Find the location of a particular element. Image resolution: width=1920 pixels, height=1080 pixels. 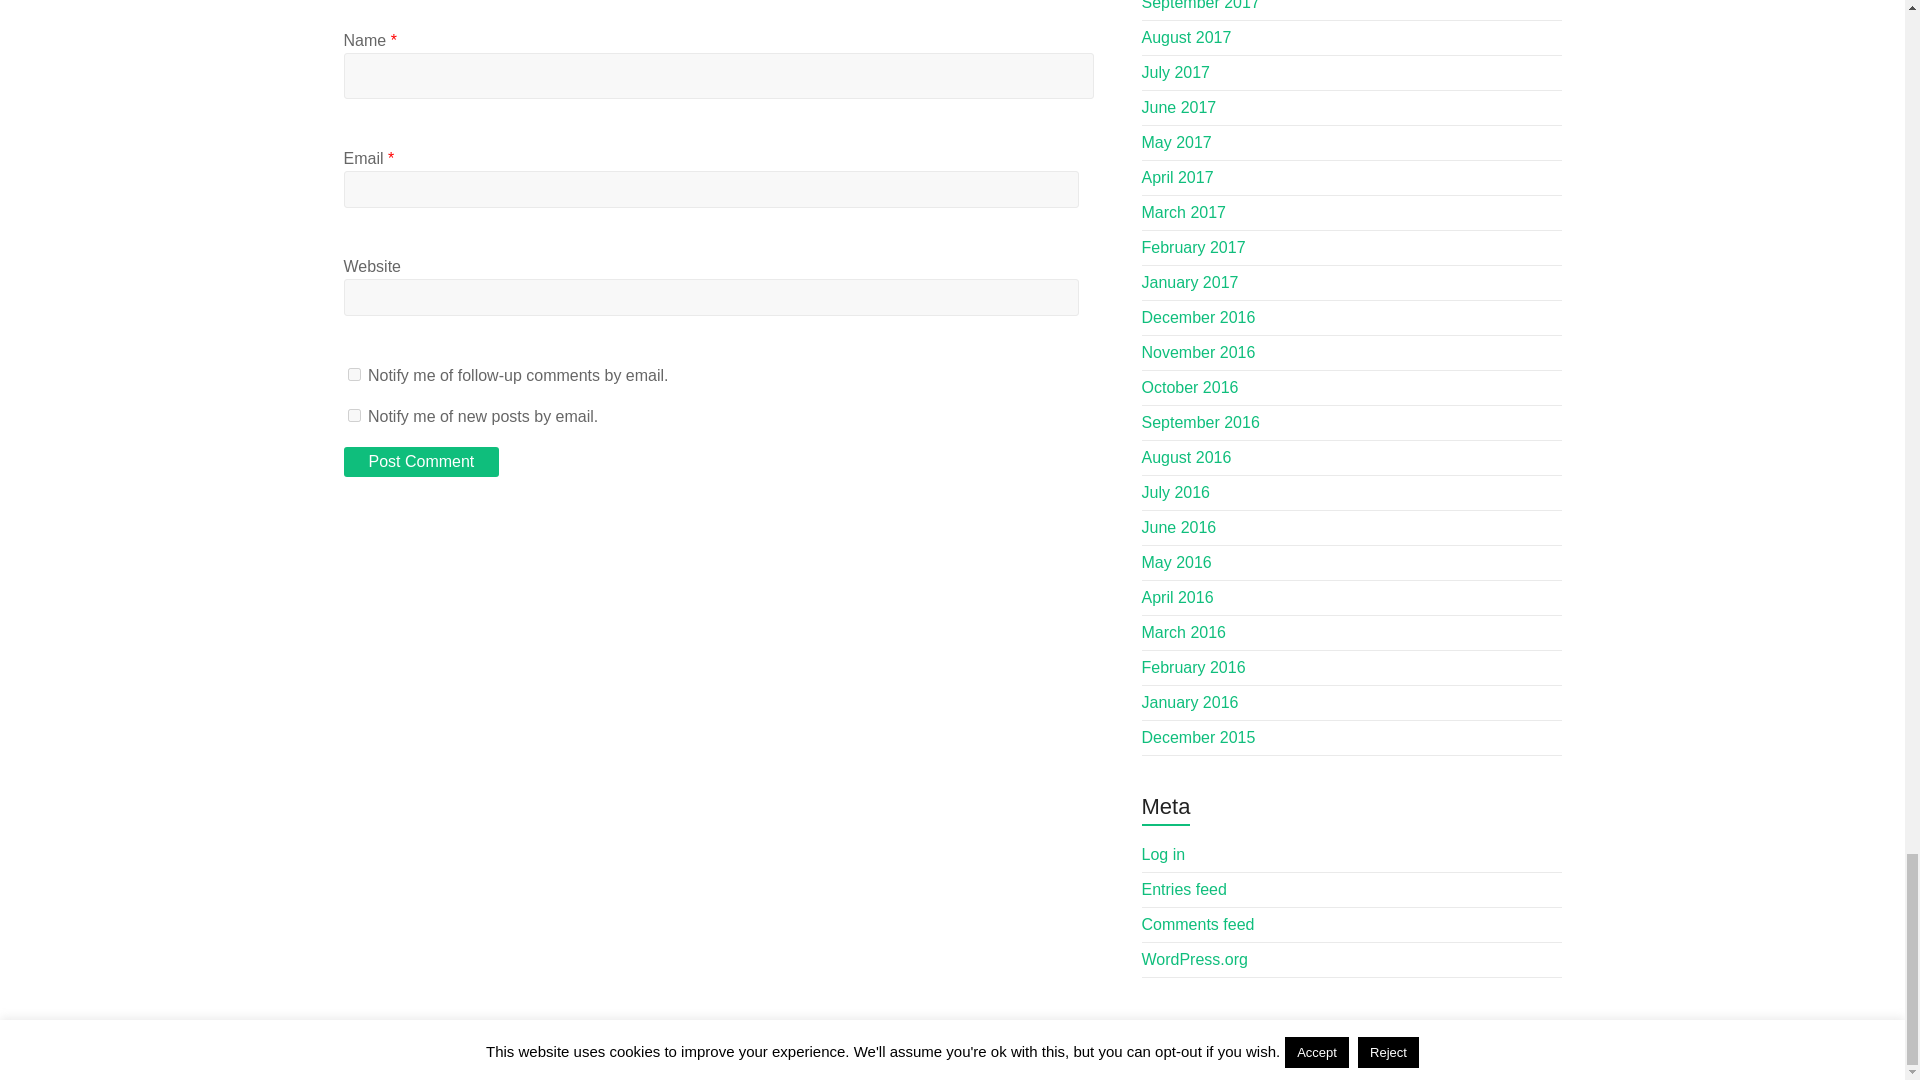

subscribe is located at coordinates (354, 416).